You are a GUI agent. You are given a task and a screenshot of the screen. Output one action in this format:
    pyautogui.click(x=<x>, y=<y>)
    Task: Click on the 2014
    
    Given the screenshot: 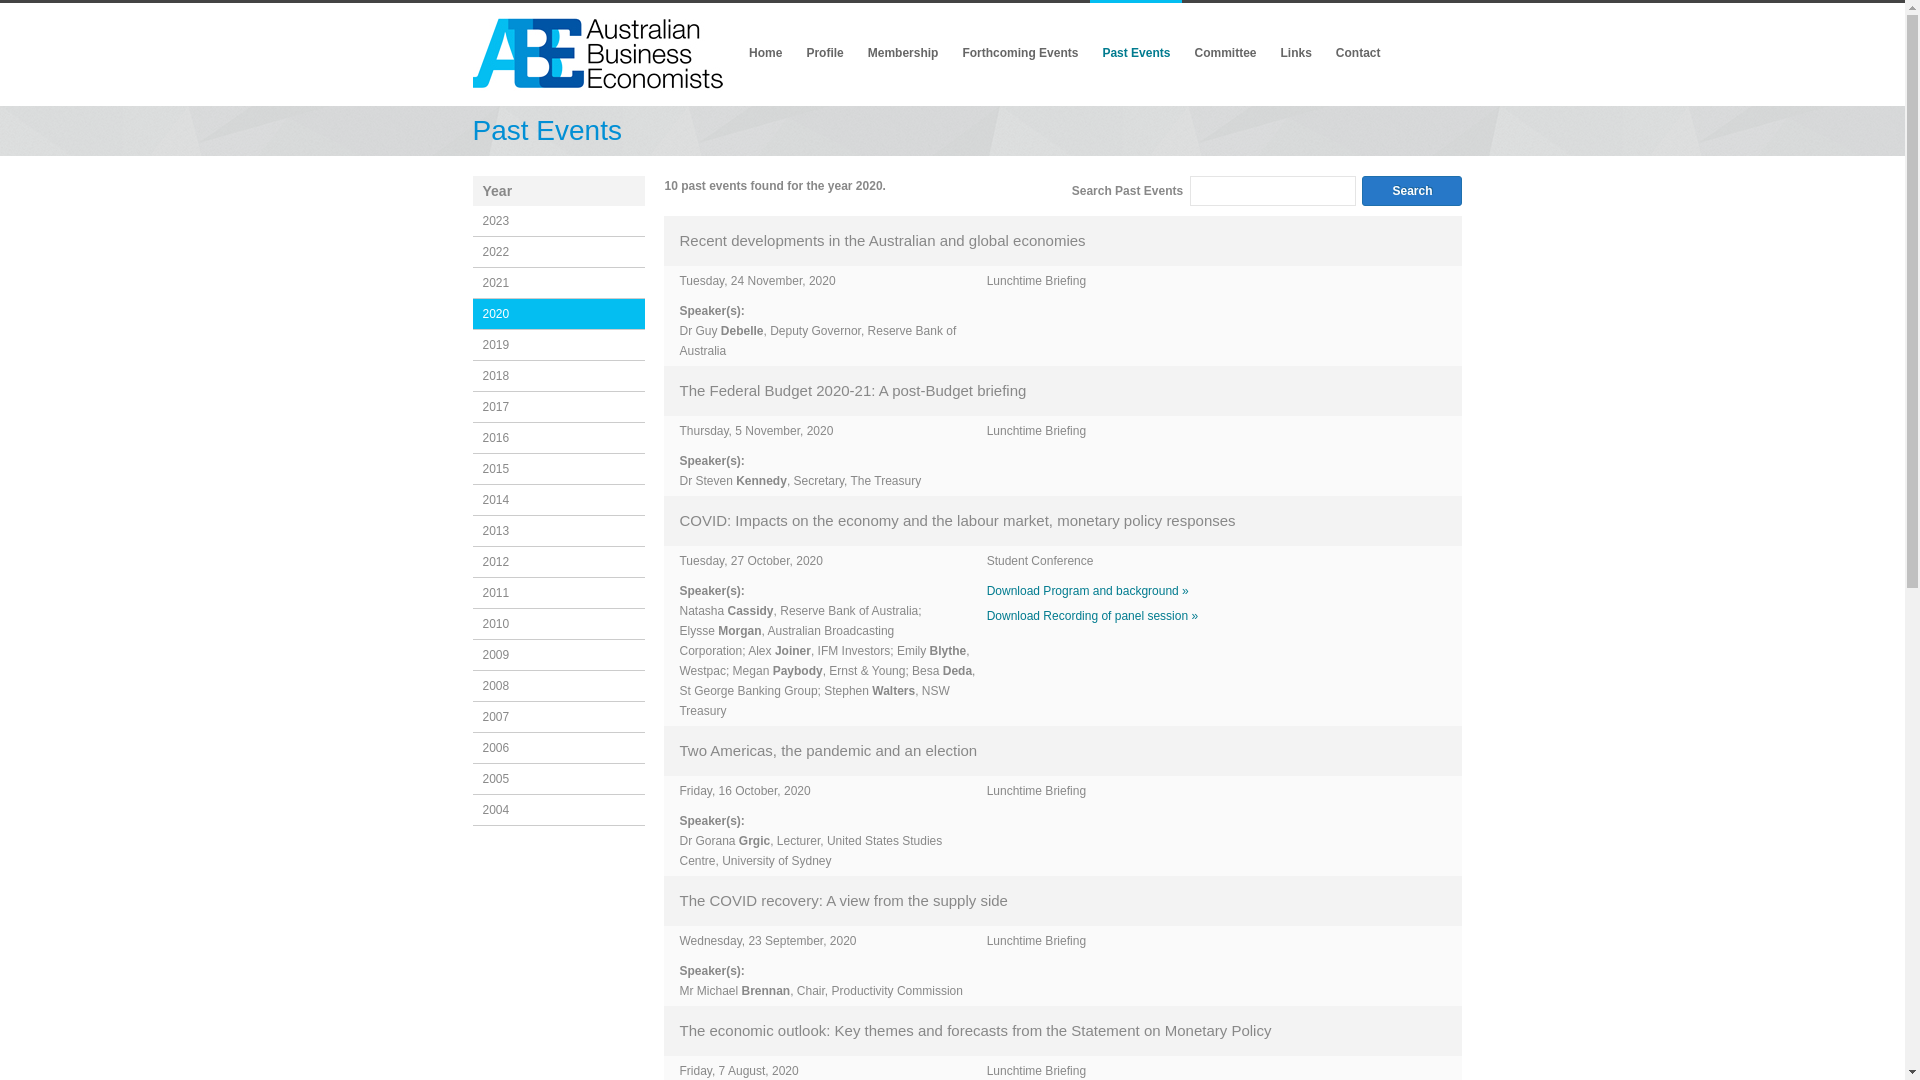 What is the action you would take?
    pyautogui.click(x=558, y=500)
    